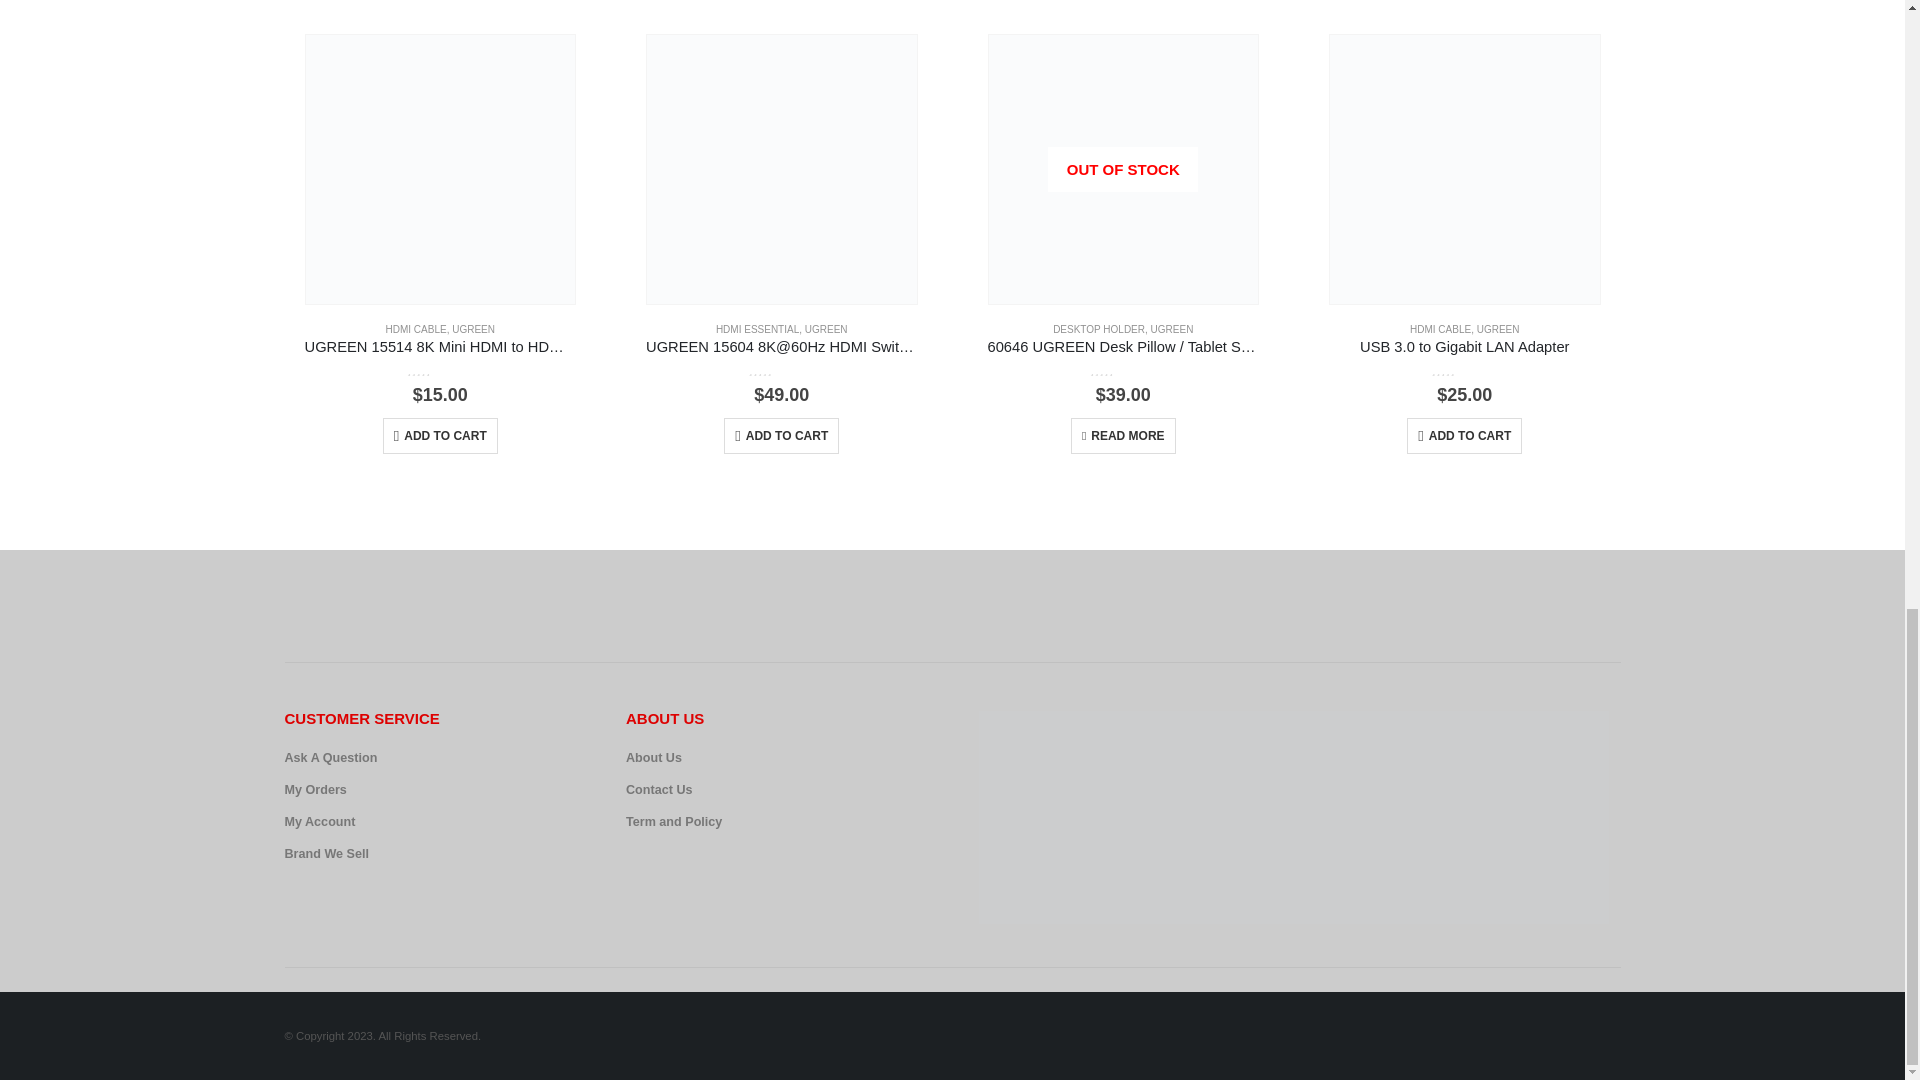 The width and height of the screenshot is (1920, 1080). Describe the element at coordinates (826, 329) in the screenshot. I see `UGREEN` at that location.